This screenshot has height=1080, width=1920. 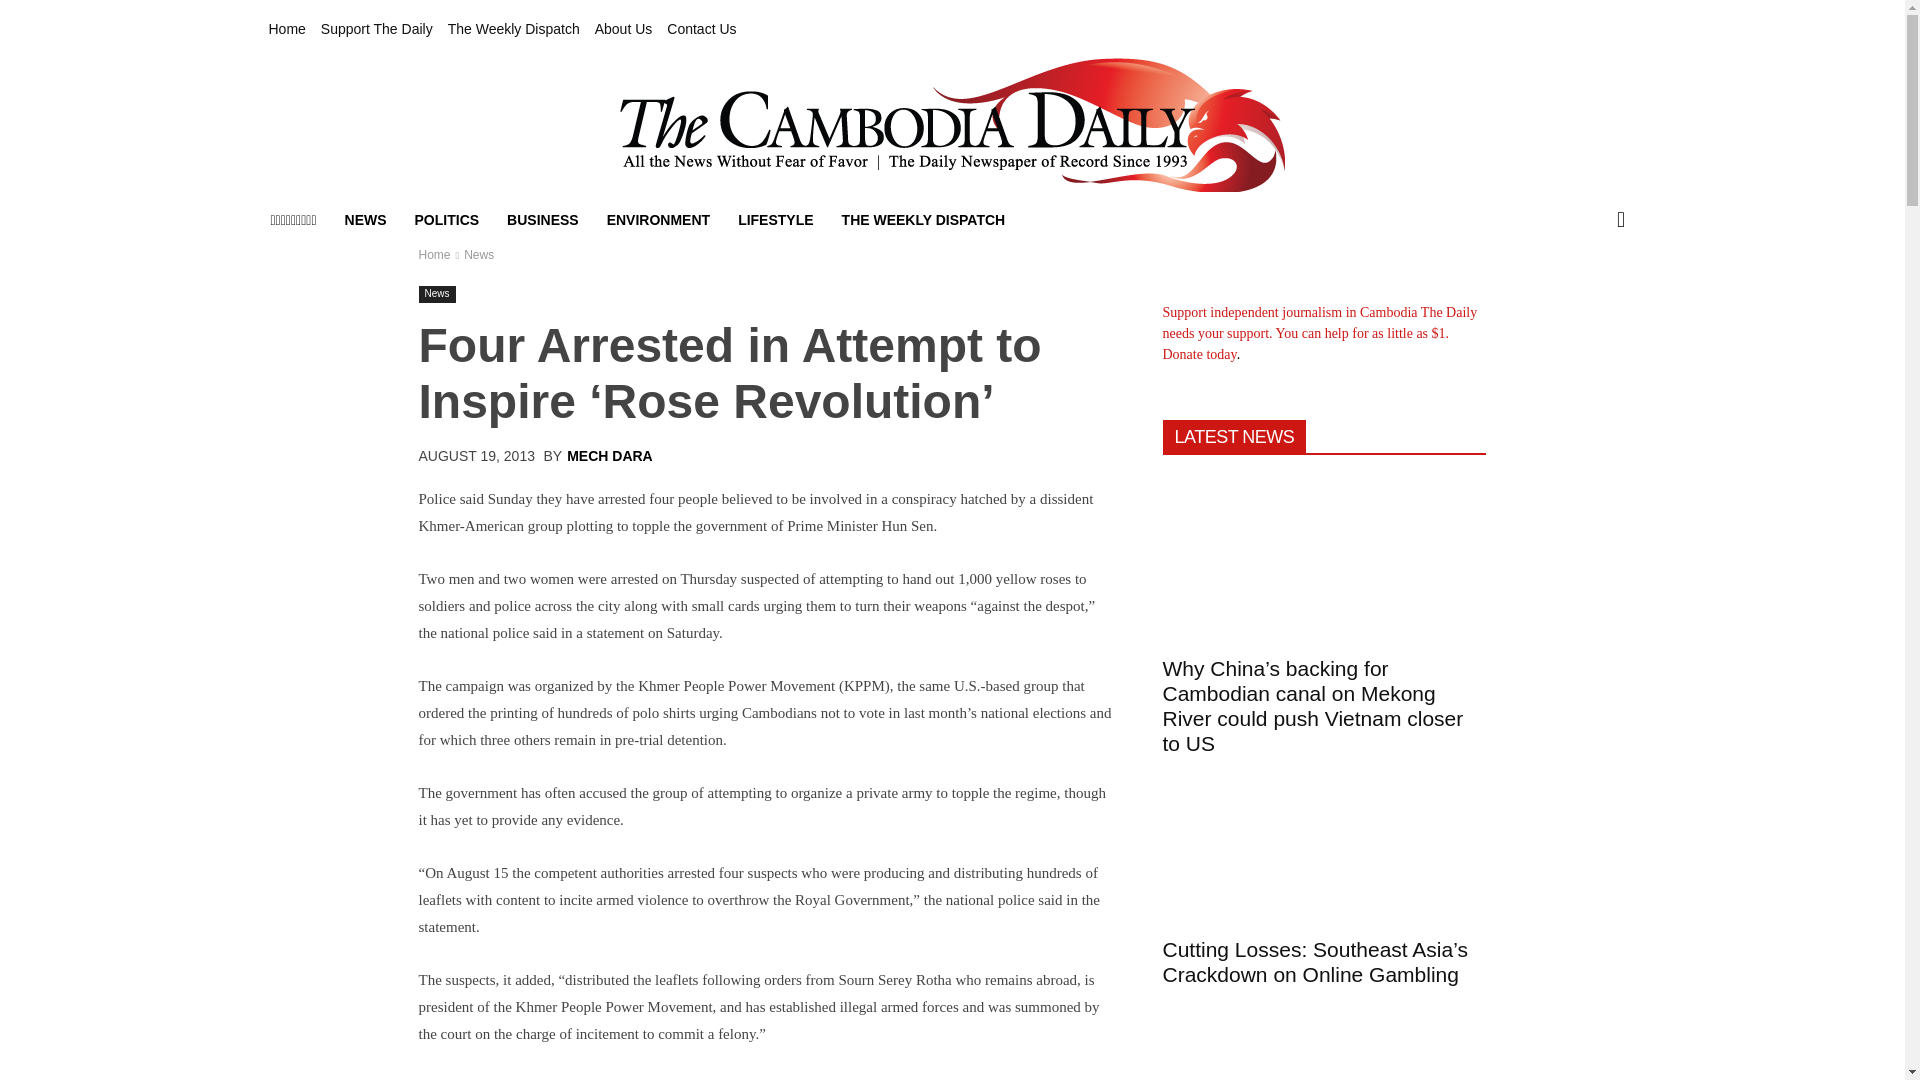 I want to click on THE WEEKLY DISPATCH, so click(x=923, y=220).